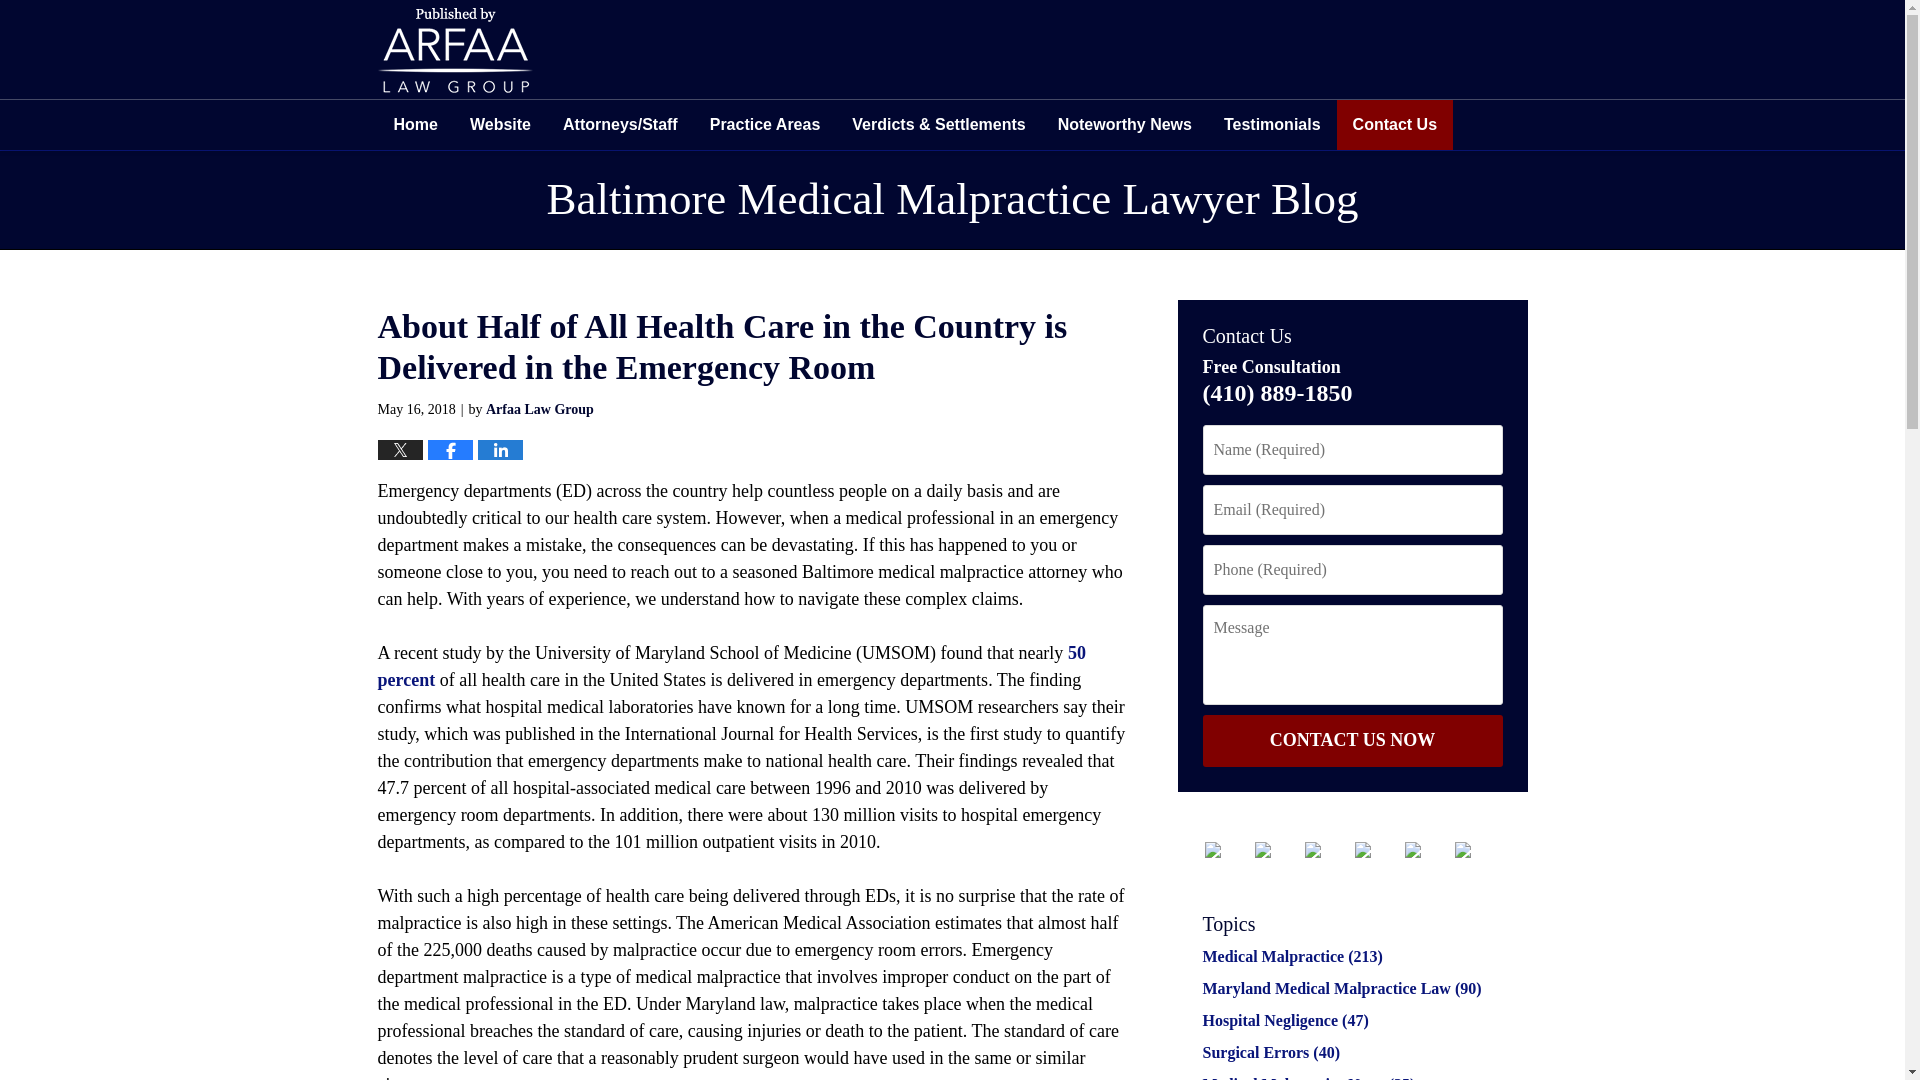 The height and width of the screenshot is (1080, 1920). I want to click on 50 percent, so click(732, 666).